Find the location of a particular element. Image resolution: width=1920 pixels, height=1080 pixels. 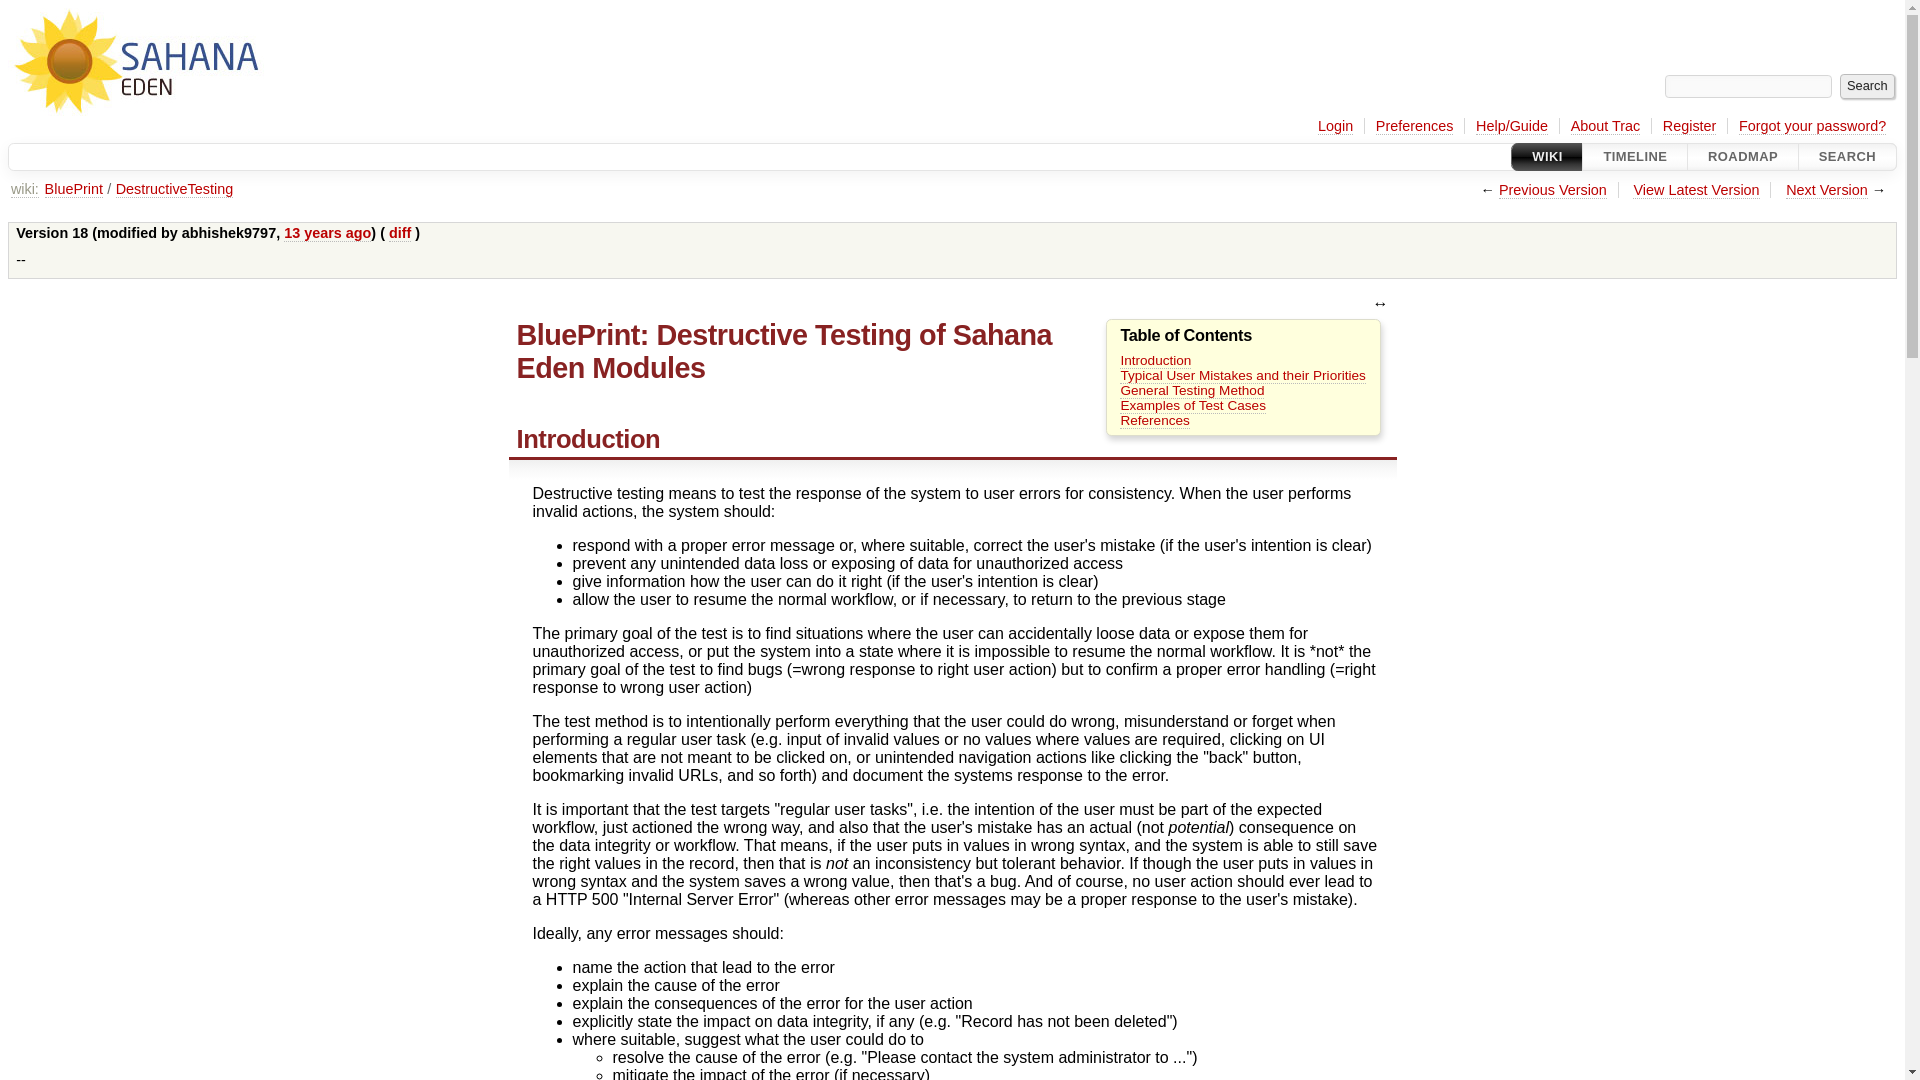

13 years ago is located at coordinates (327, 232).